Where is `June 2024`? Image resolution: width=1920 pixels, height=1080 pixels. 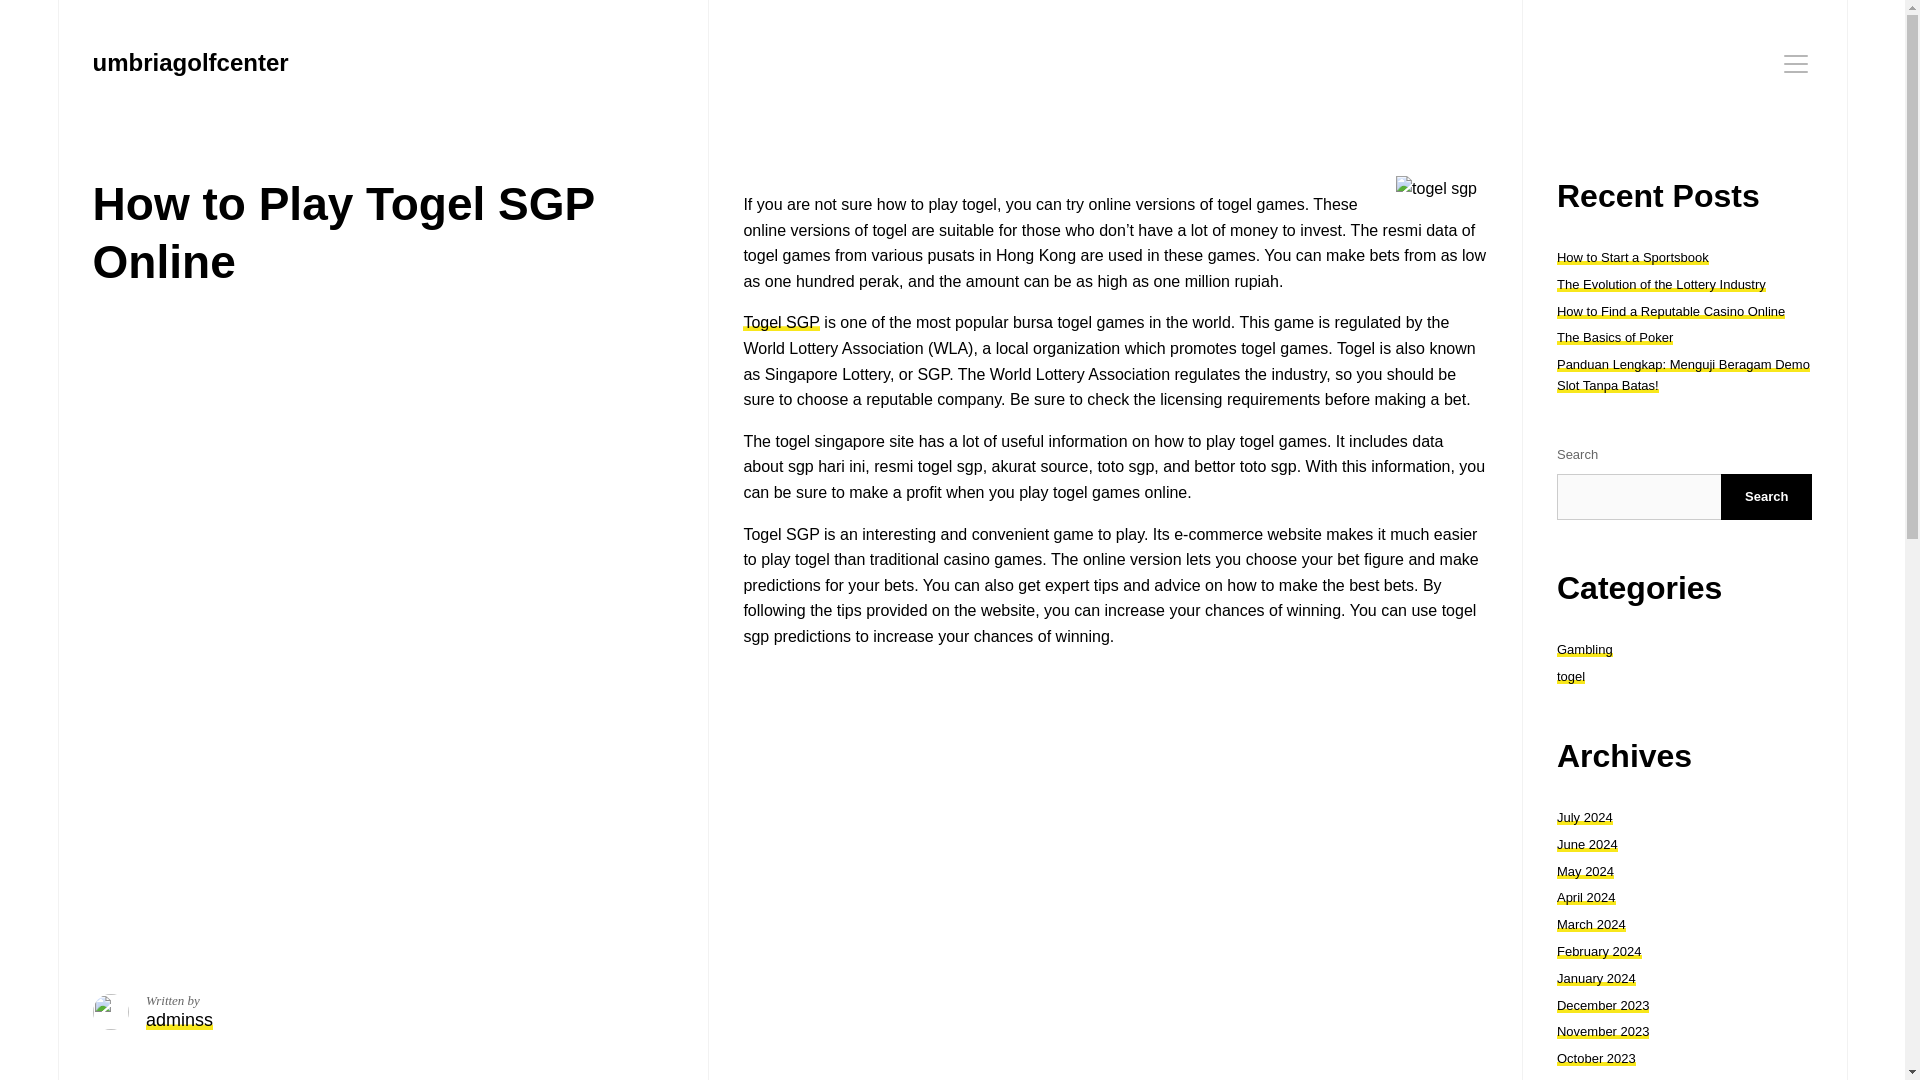
June 2024 is located at coordinates (1588, 844).